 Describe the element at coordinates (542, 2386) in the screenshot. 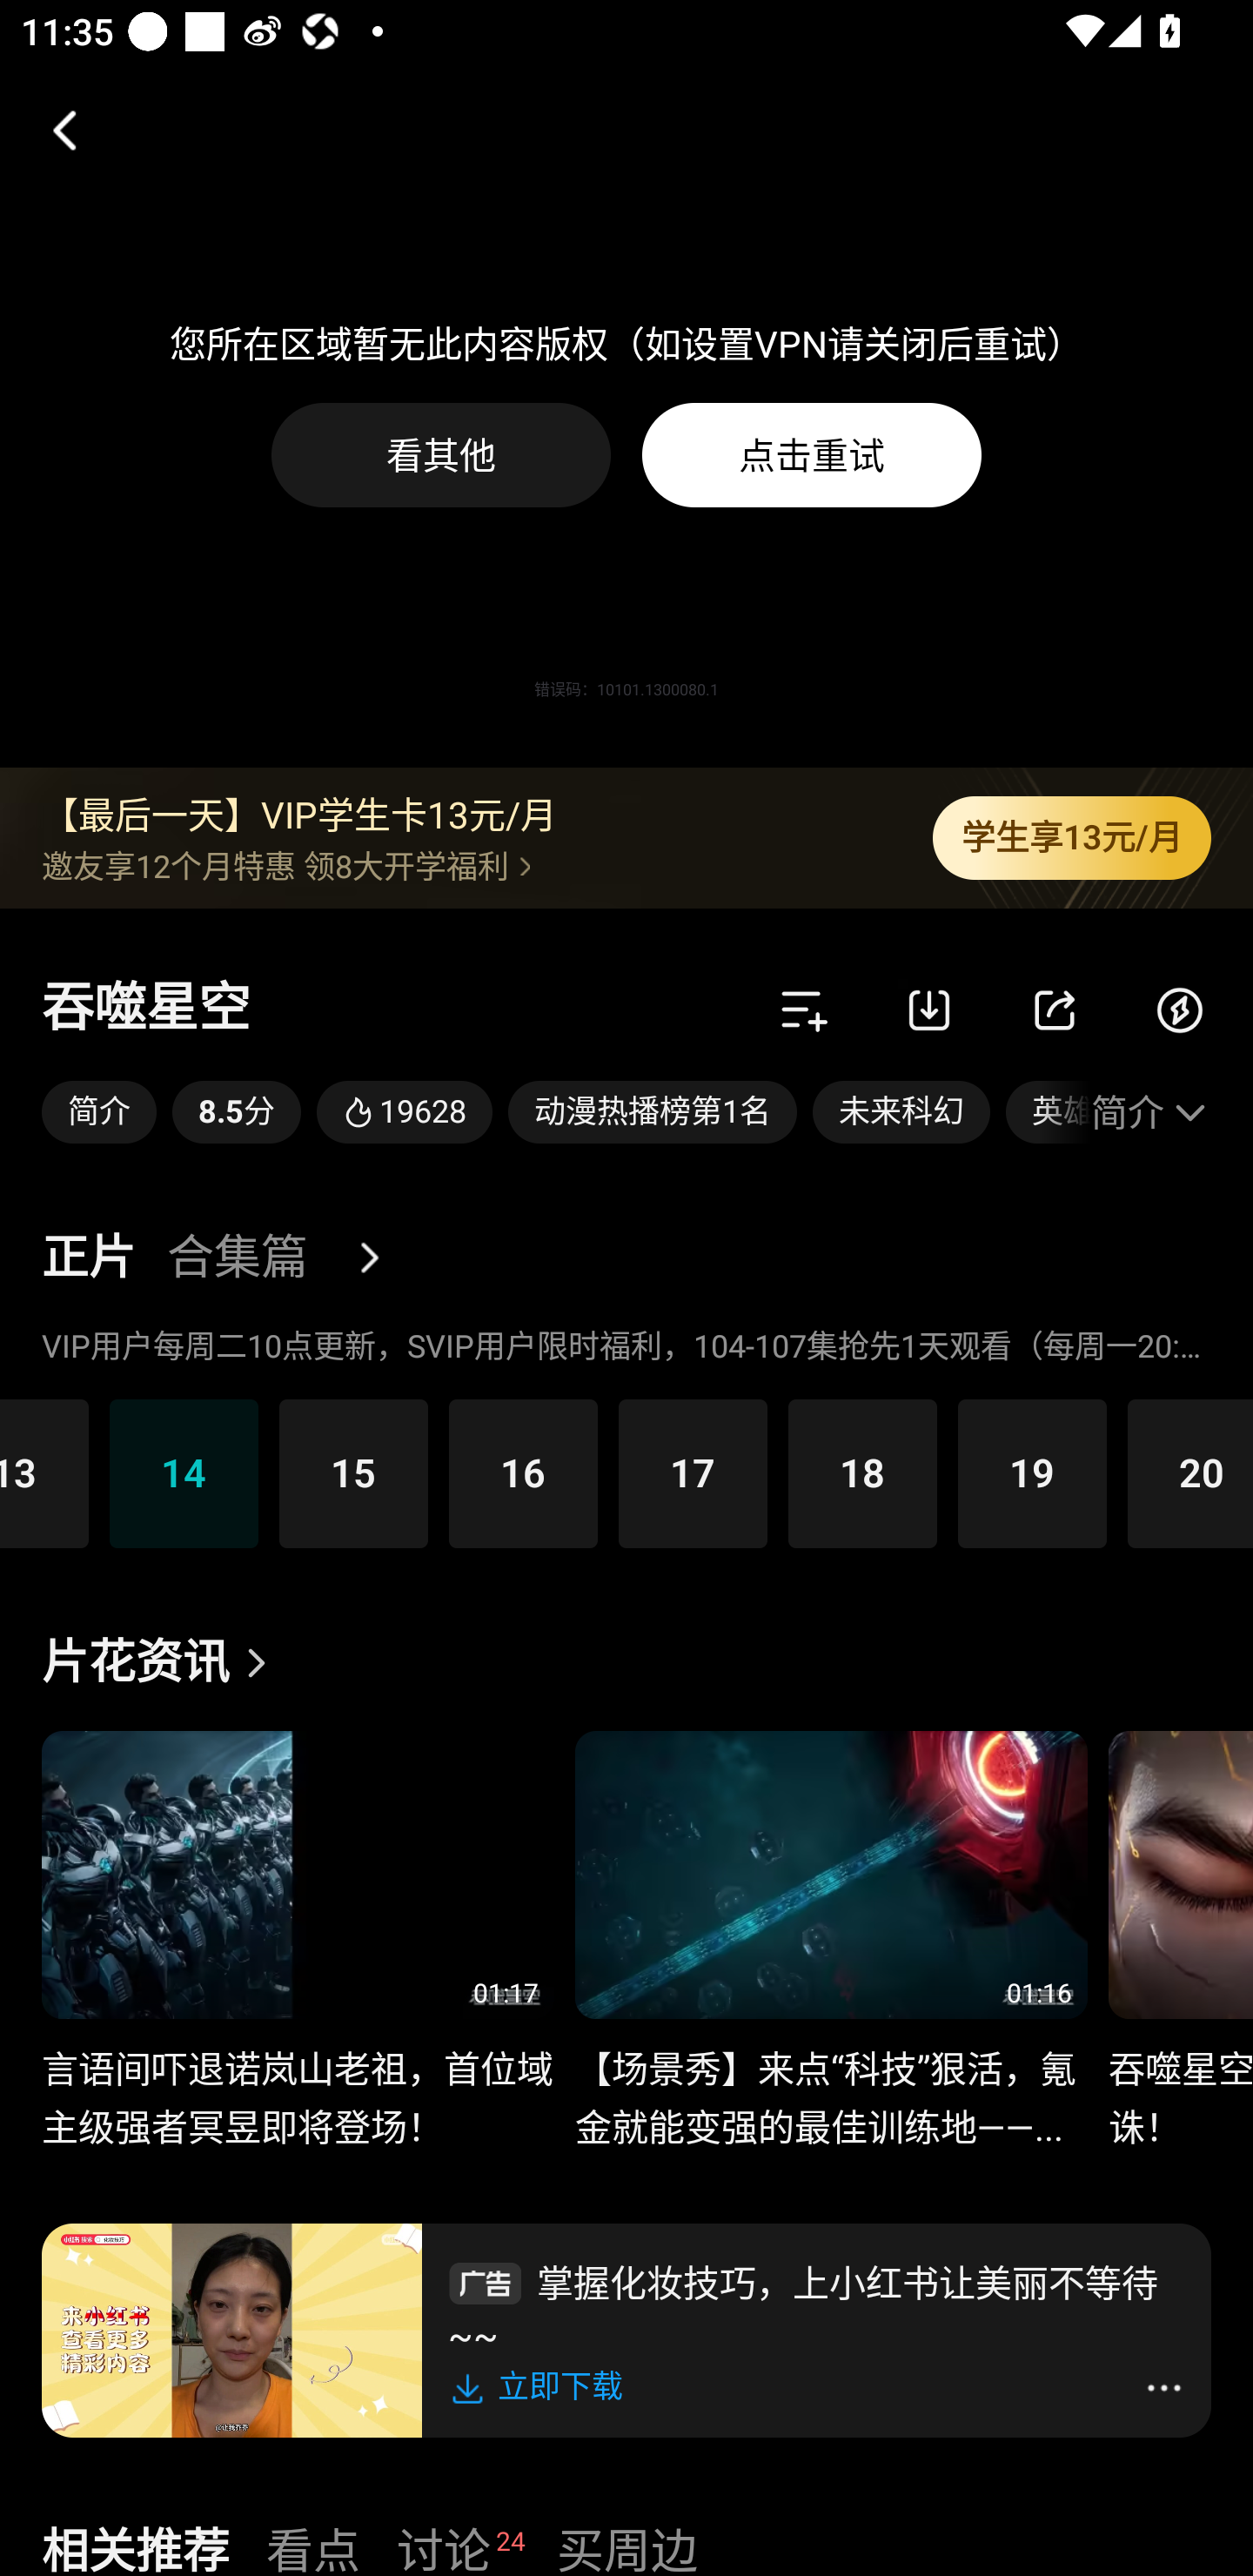

I see `立即下载` at that location.